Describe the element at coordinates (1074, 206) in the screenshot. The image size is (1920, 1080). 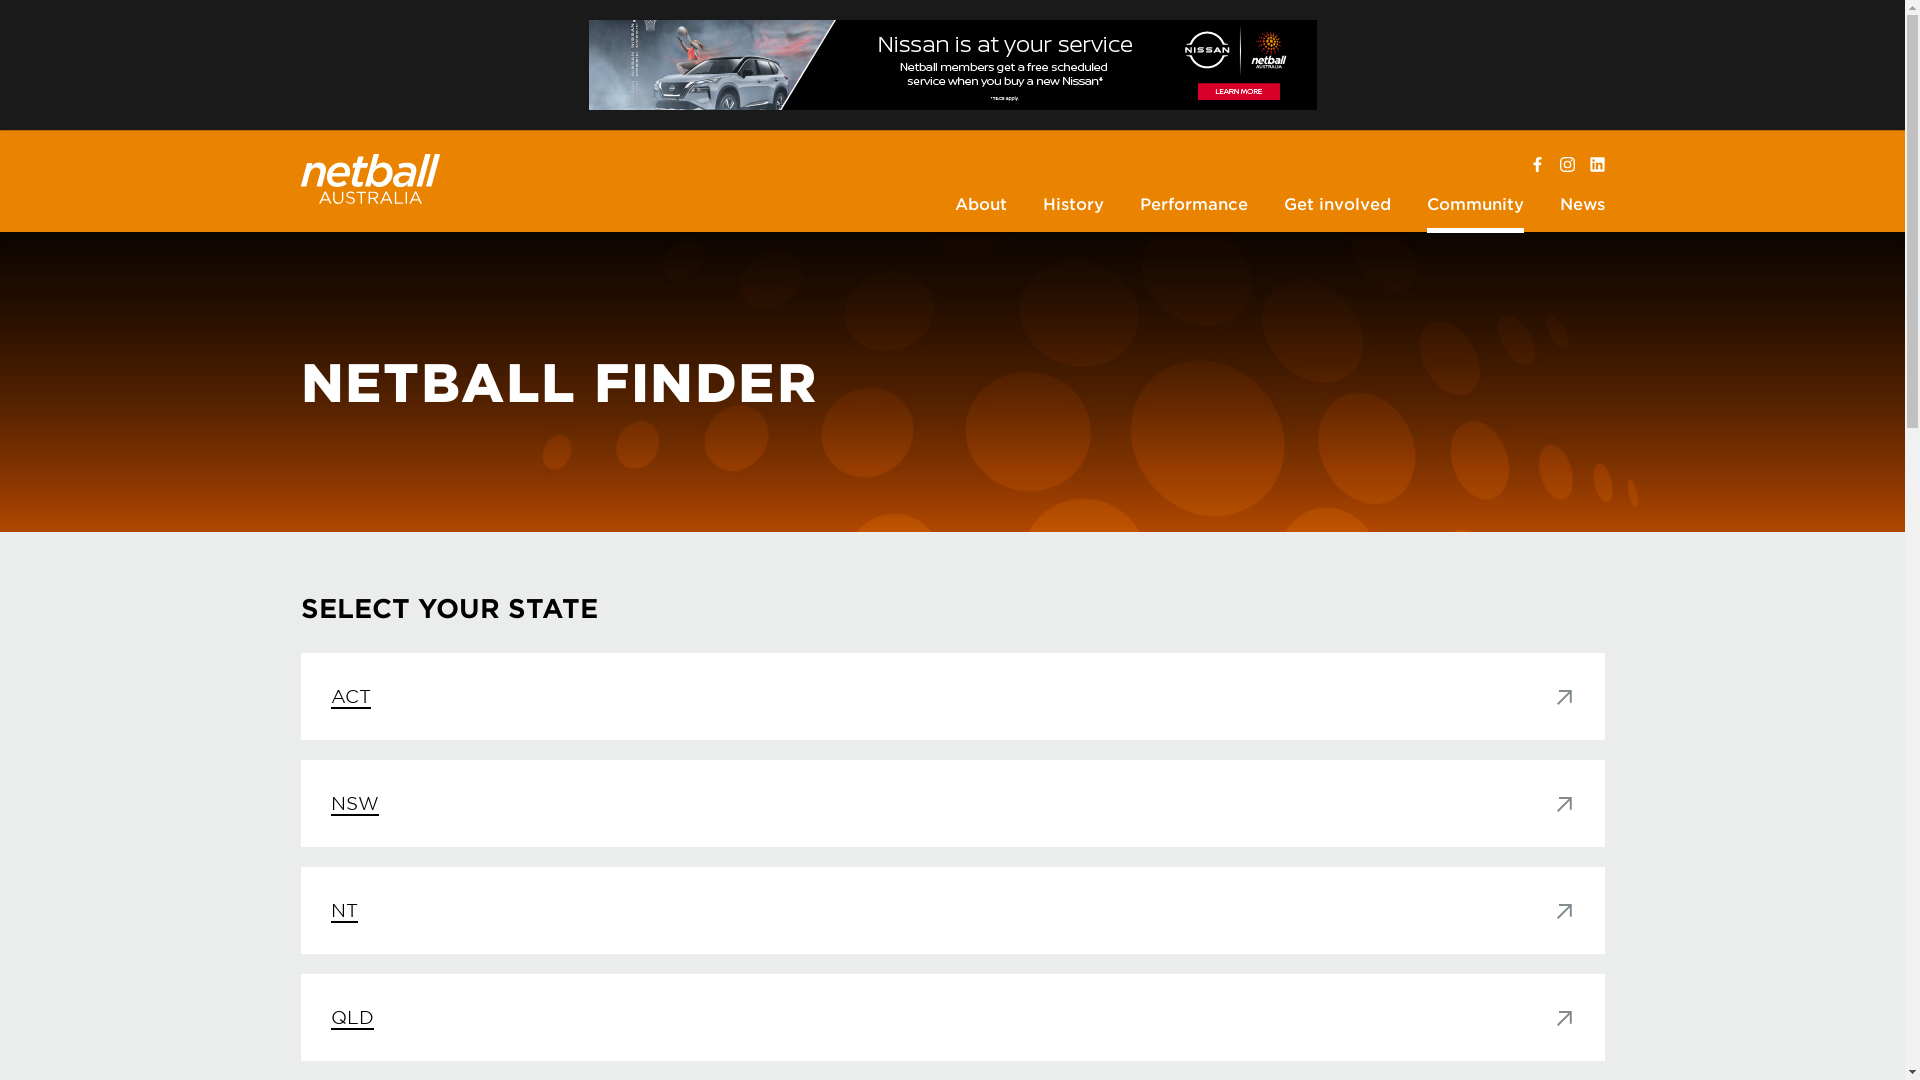
I see `History` at that location.